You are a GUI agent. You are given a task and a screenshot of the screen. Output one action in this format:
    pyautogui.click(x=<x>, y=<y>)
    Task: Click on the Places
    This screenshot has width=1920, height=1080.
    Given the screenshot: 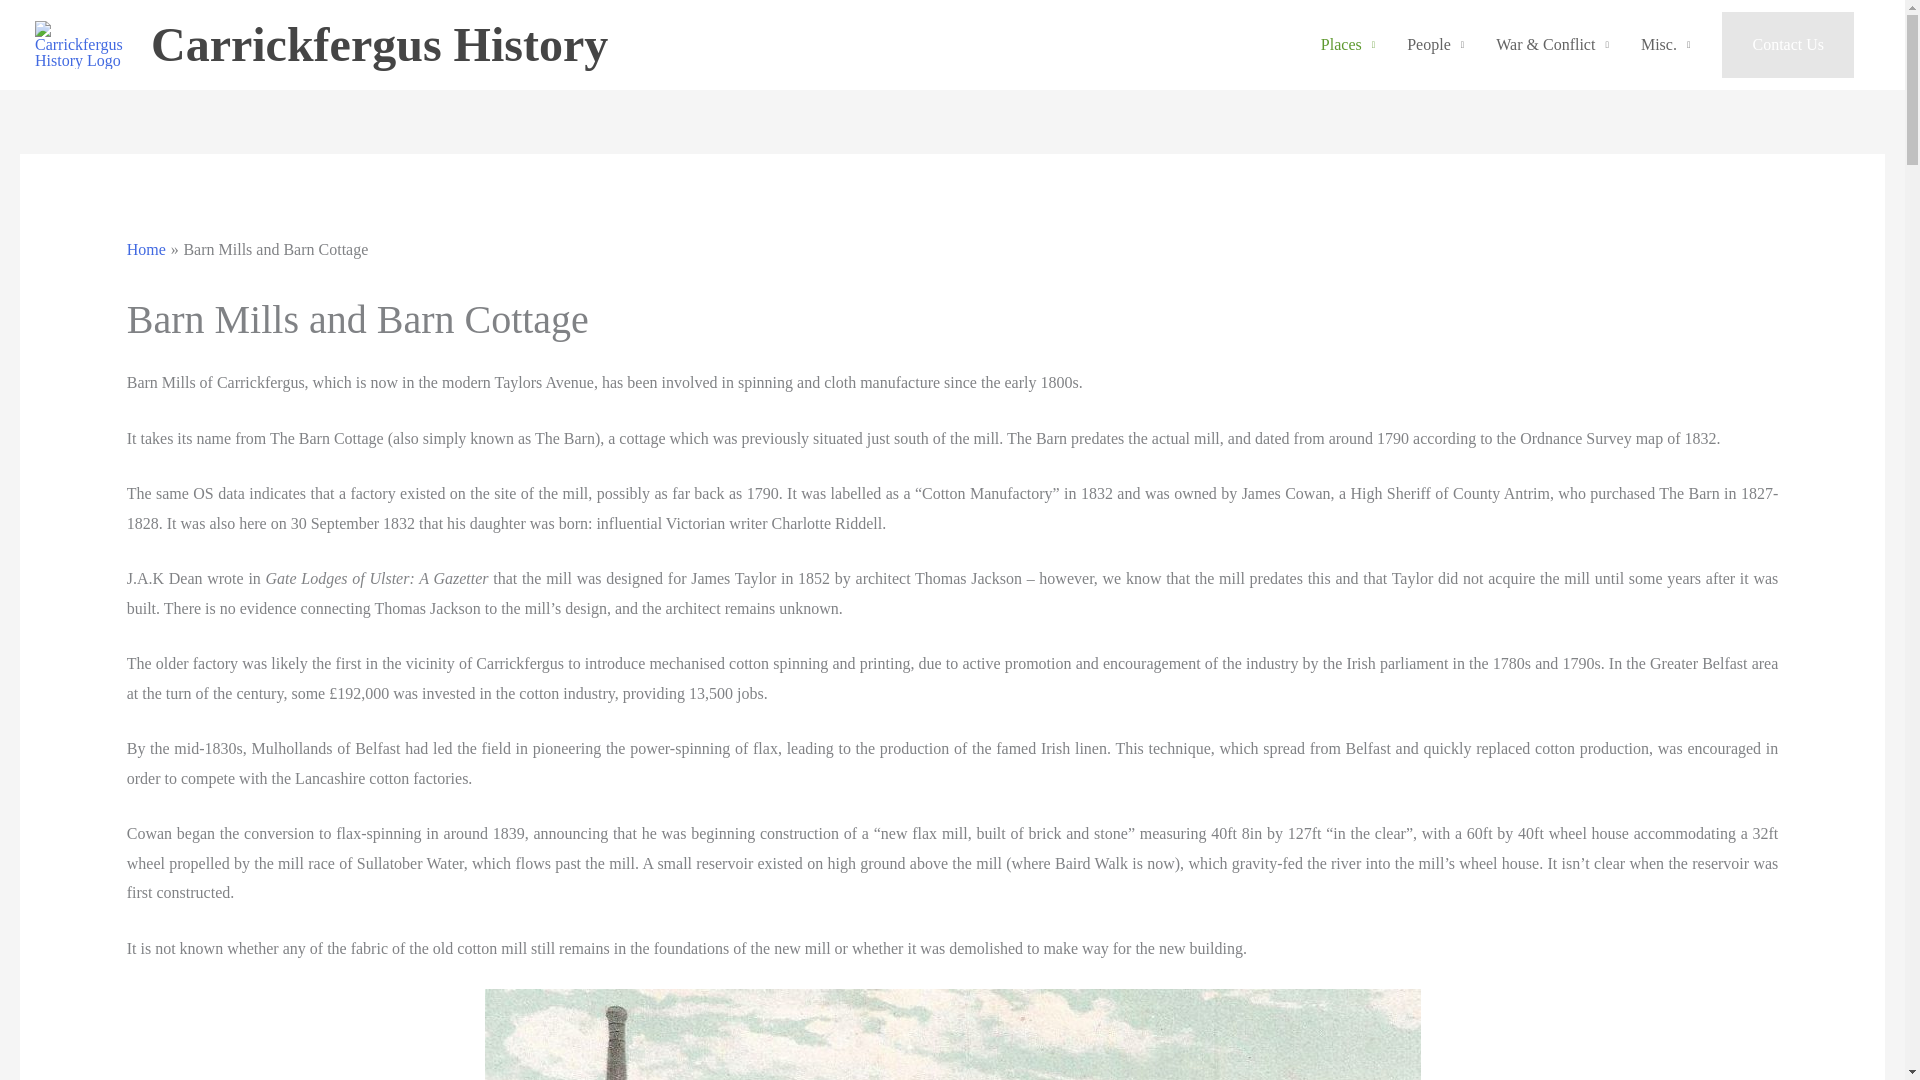 What is the action you would take?
    pyautogui.click(x=1348, y=44)
    